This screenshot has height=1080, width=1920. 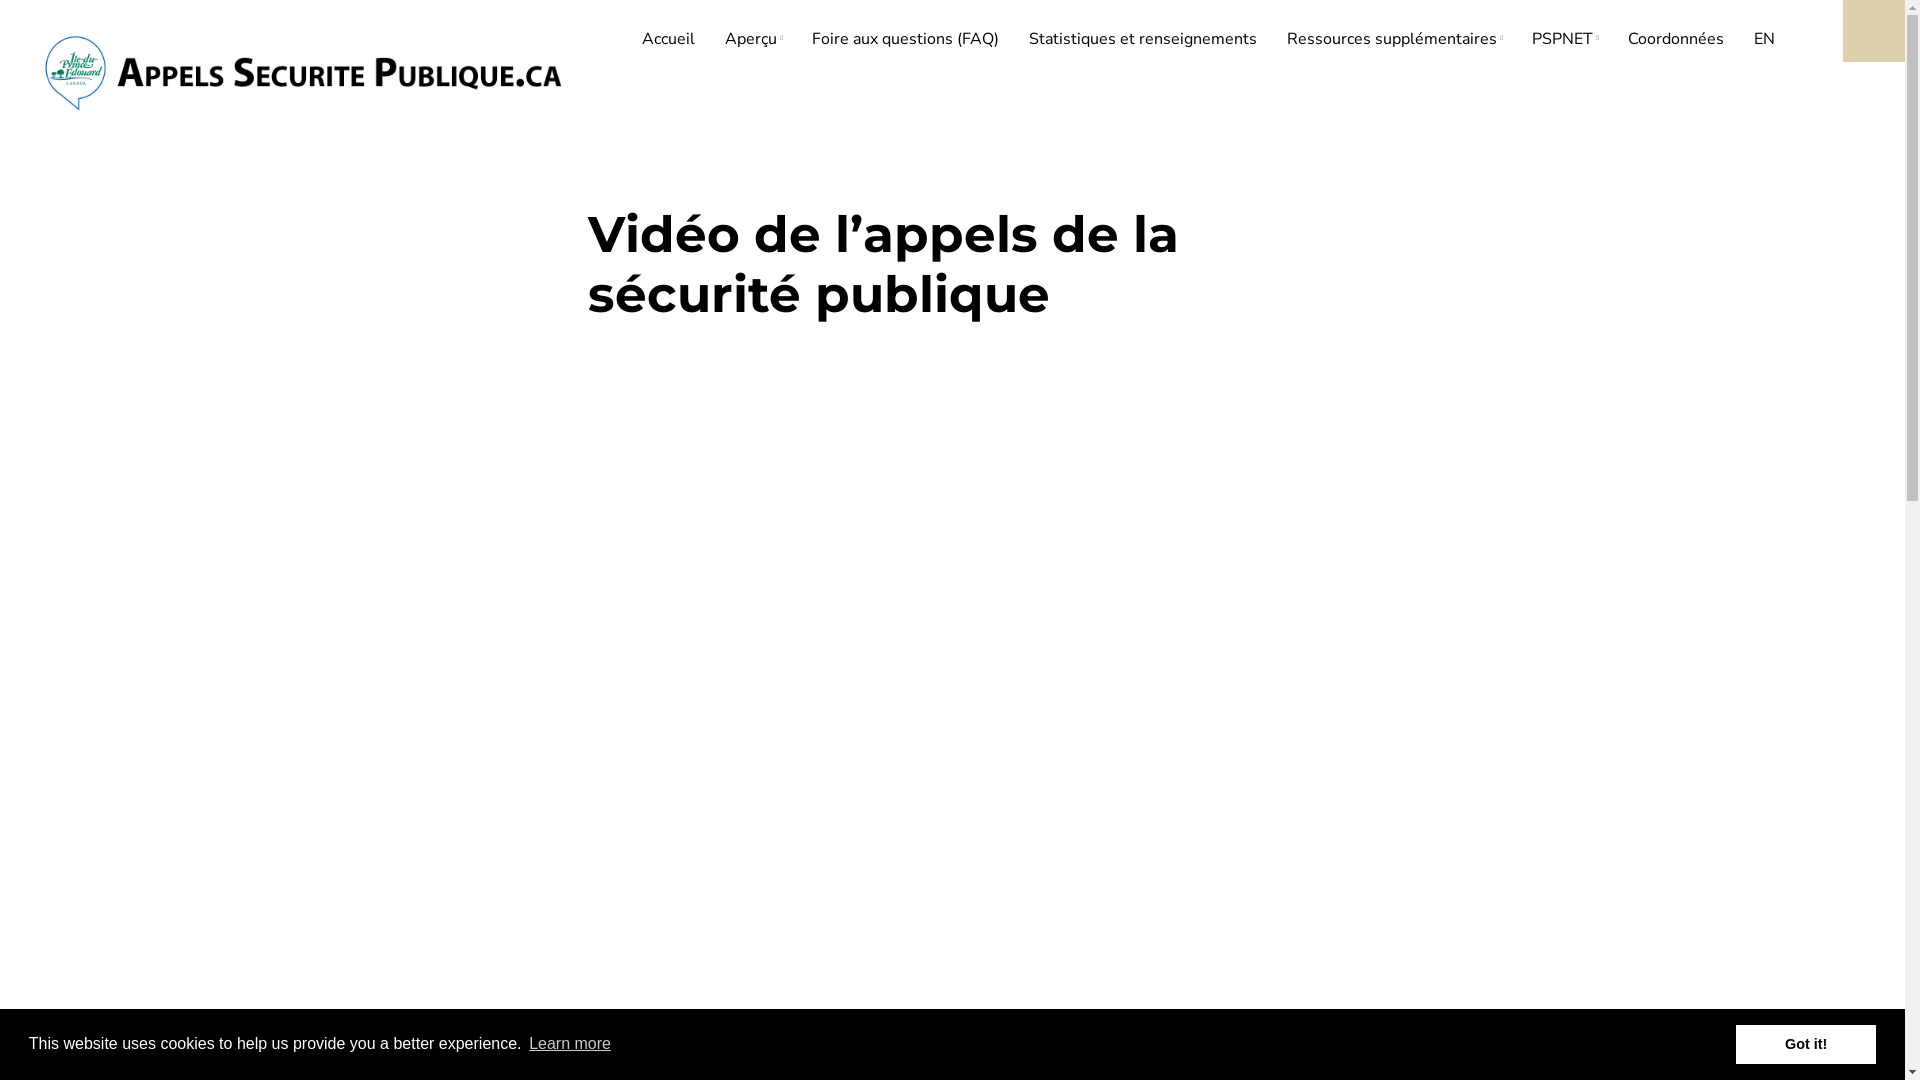 I want to click on Learn more, so click(x=570, y=1044).